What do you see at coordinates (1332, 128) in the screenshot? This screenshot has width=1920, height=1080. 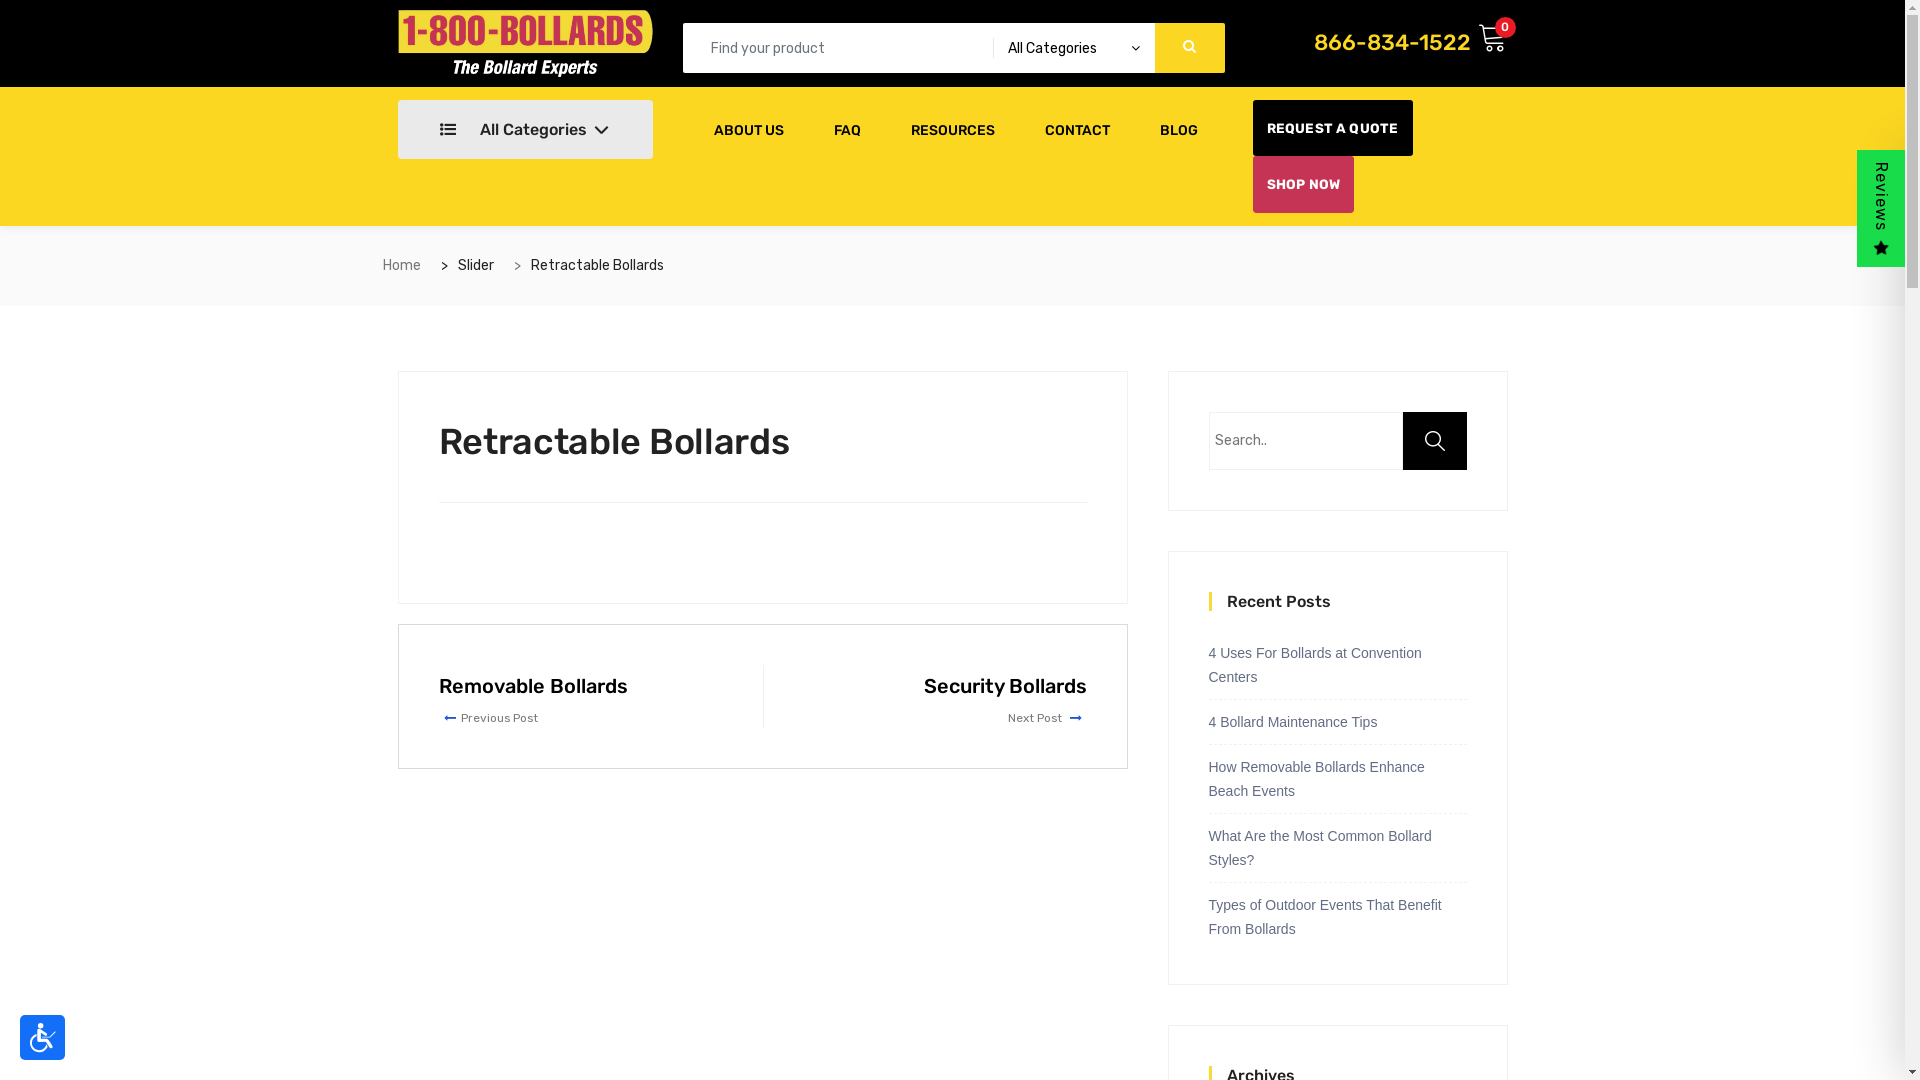 I see `REQUEST A QUOTE` at bounding box center [1332, 128].